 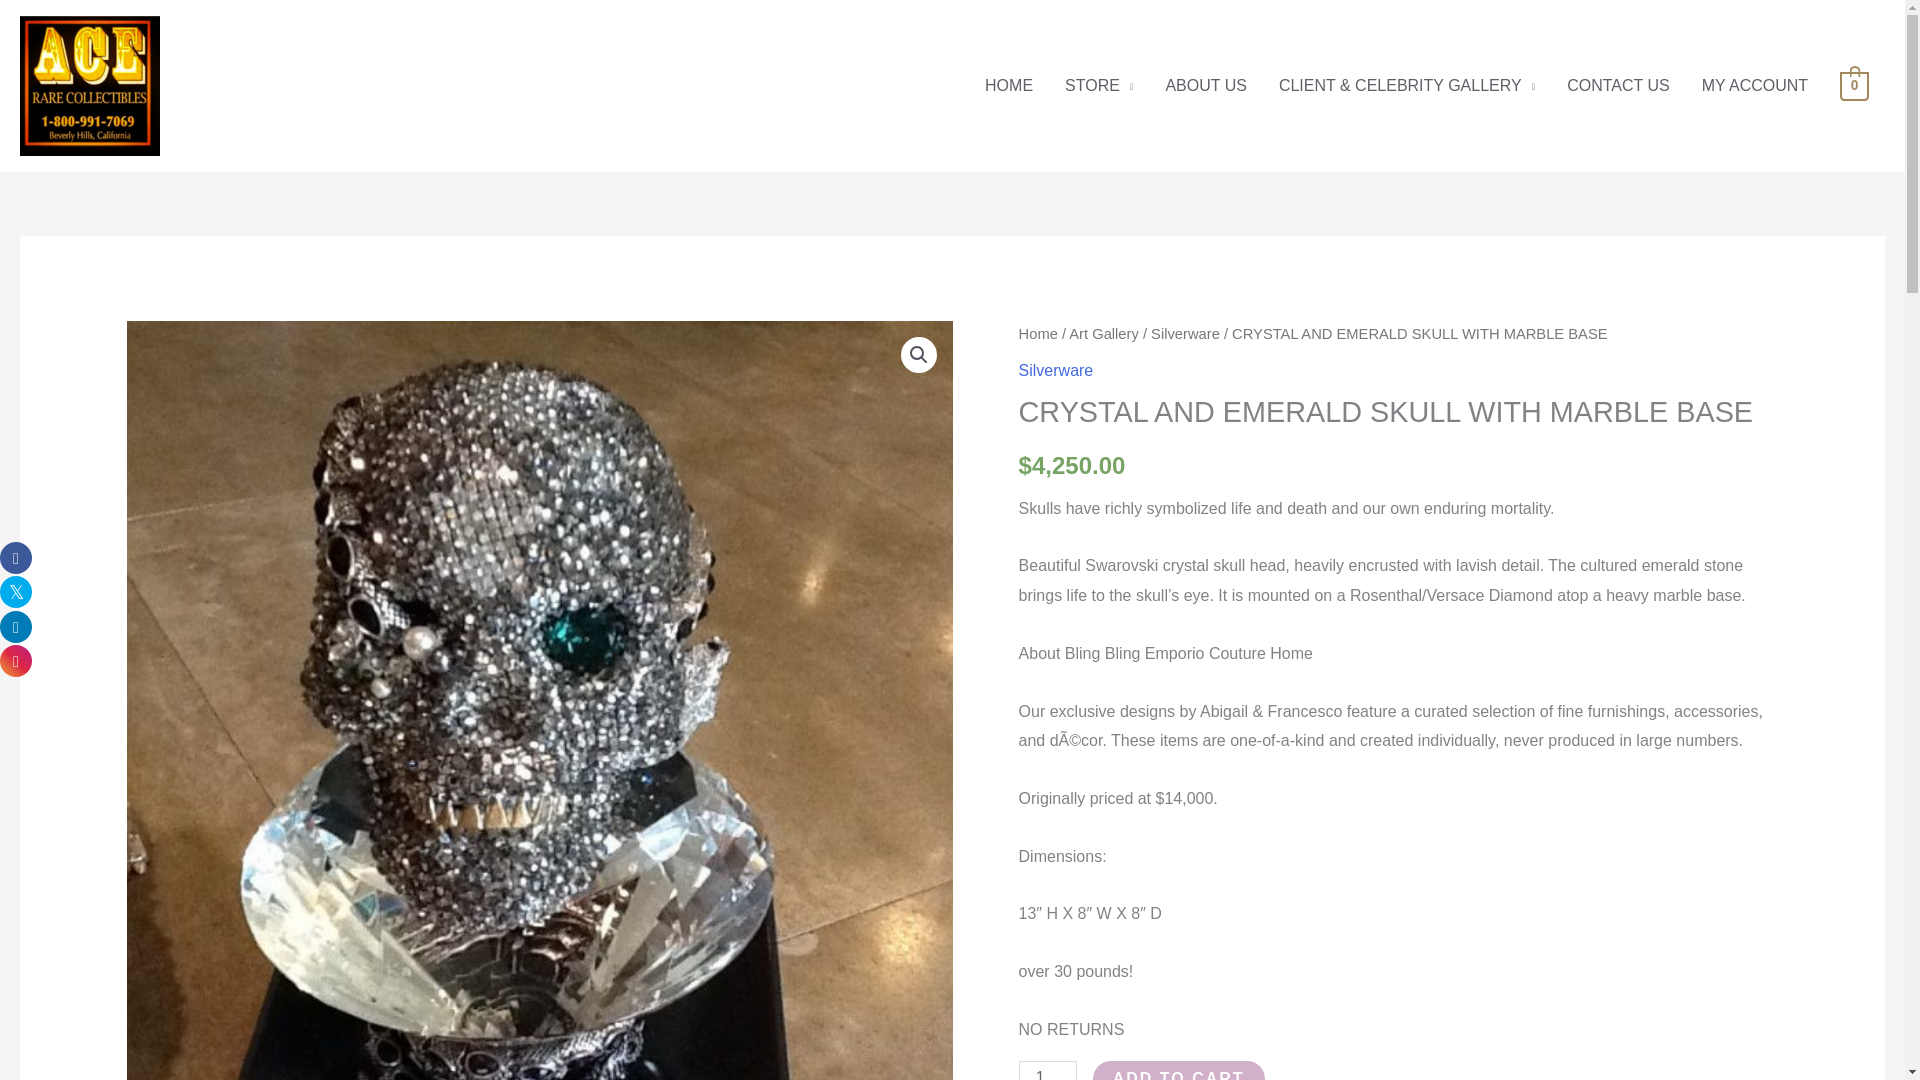 I want to click on MY ACCOUNT, so click(x=1754, y=86).